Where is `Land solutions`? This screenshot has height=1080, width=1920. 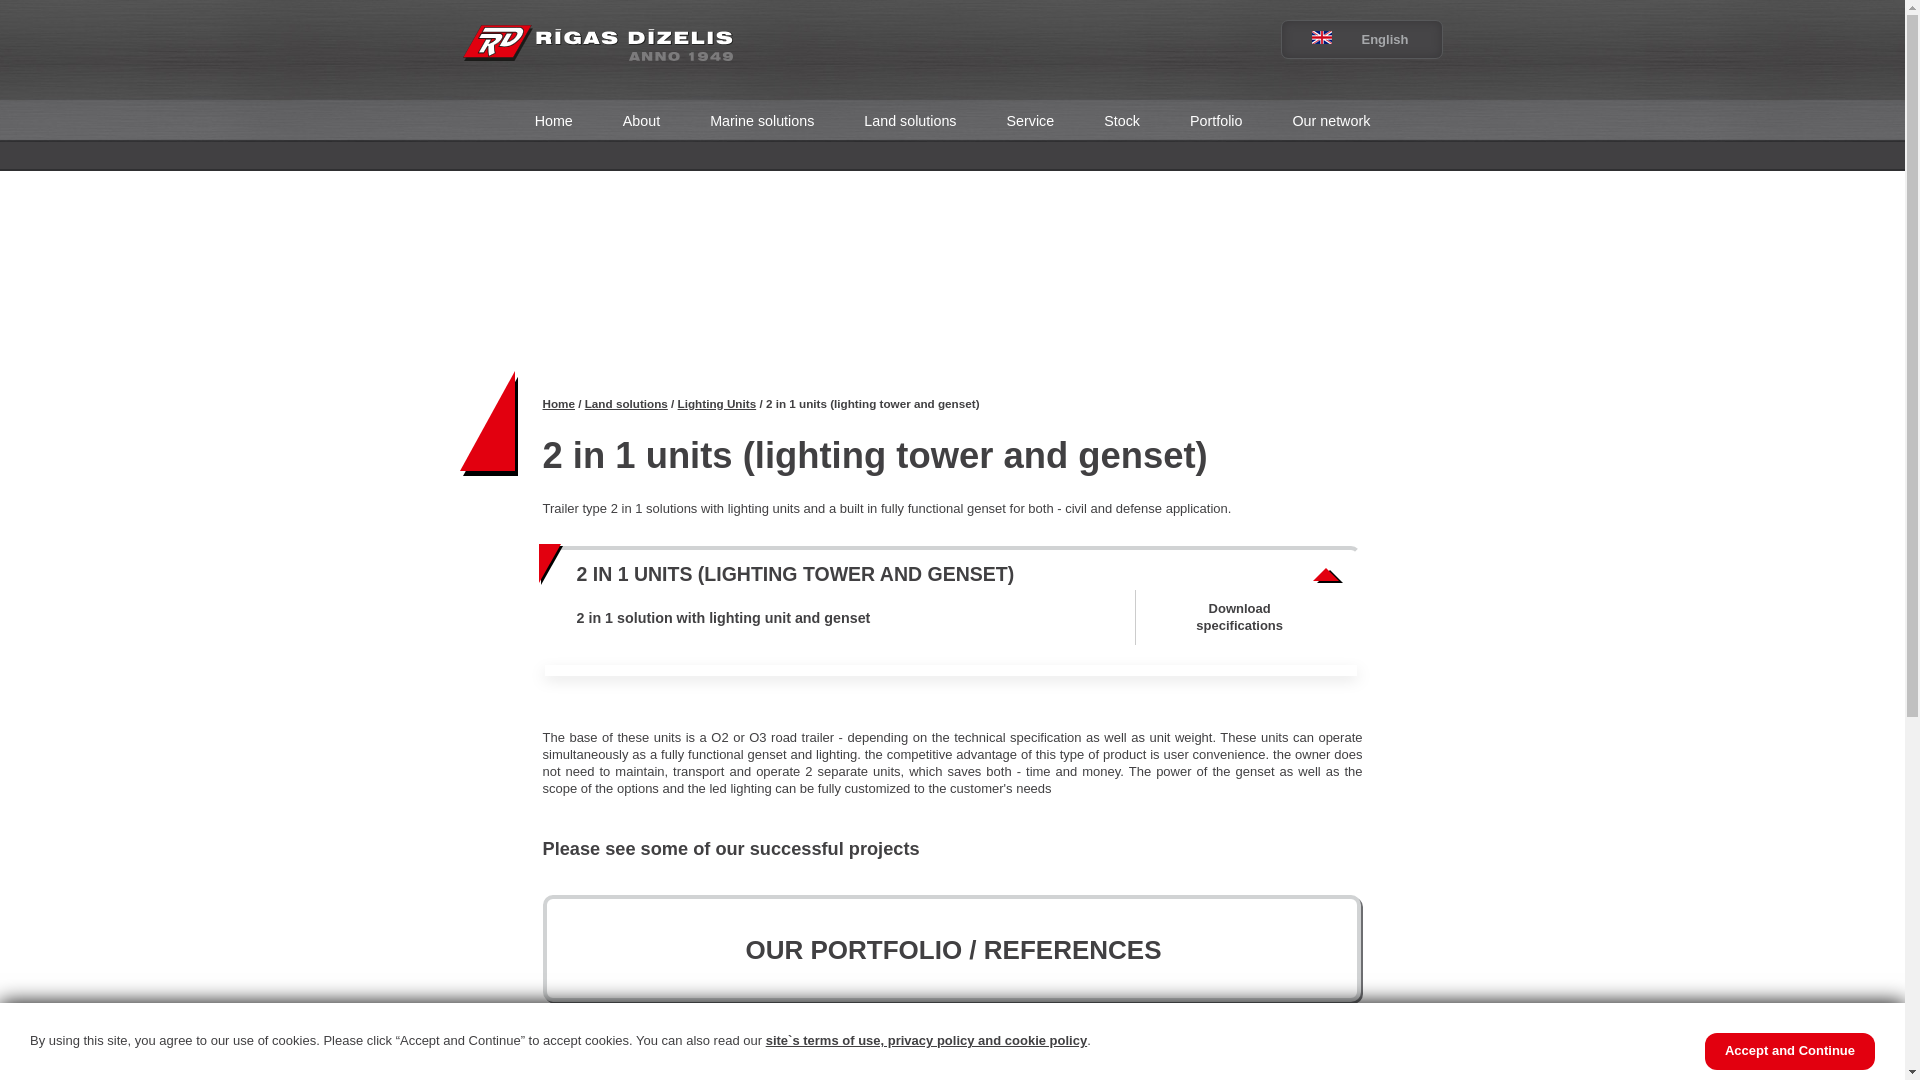 Land solutions is located at coordinates (910, 121).